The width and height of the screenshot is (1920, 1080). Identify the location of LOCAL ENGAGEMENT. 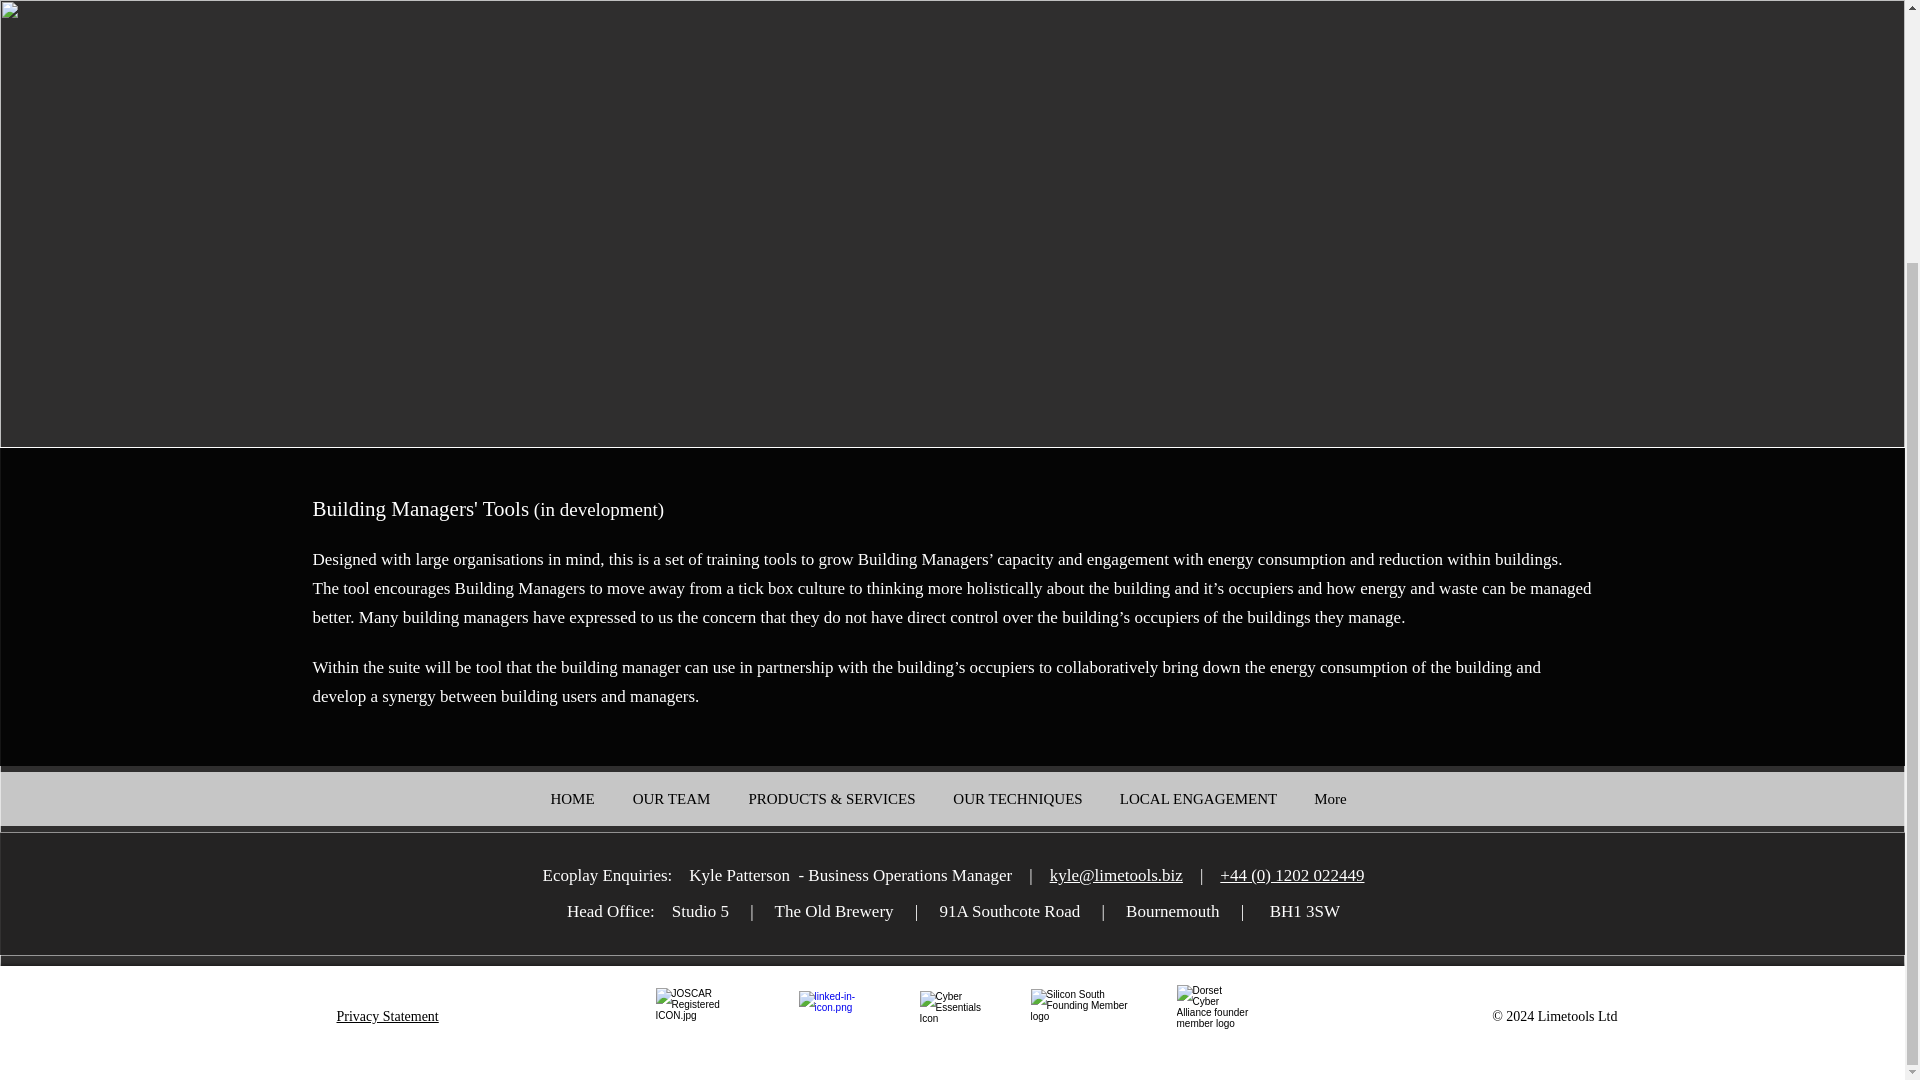
(1199, 798).